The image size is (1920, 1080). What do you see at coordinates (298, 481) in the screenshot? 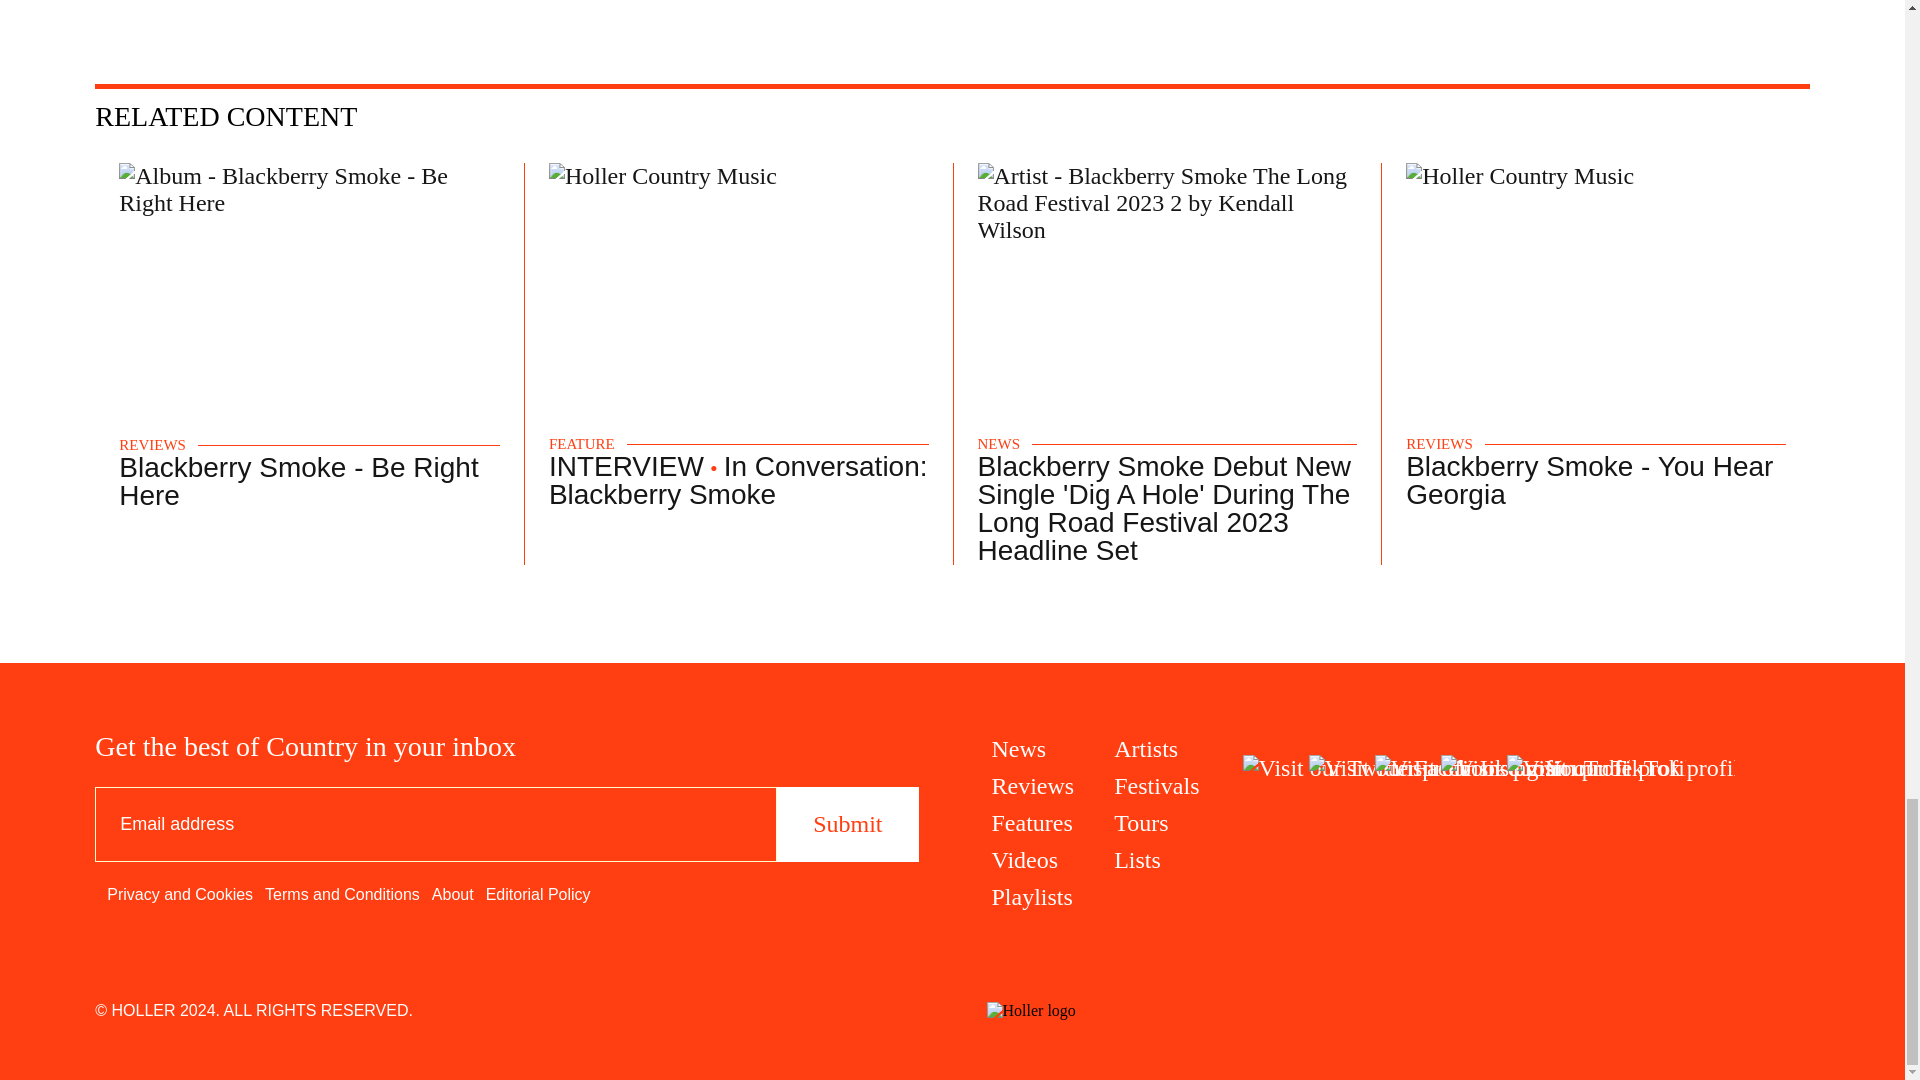
I see `Blackberry Smoke - Be Right Here` at bounding box center [298, 481].